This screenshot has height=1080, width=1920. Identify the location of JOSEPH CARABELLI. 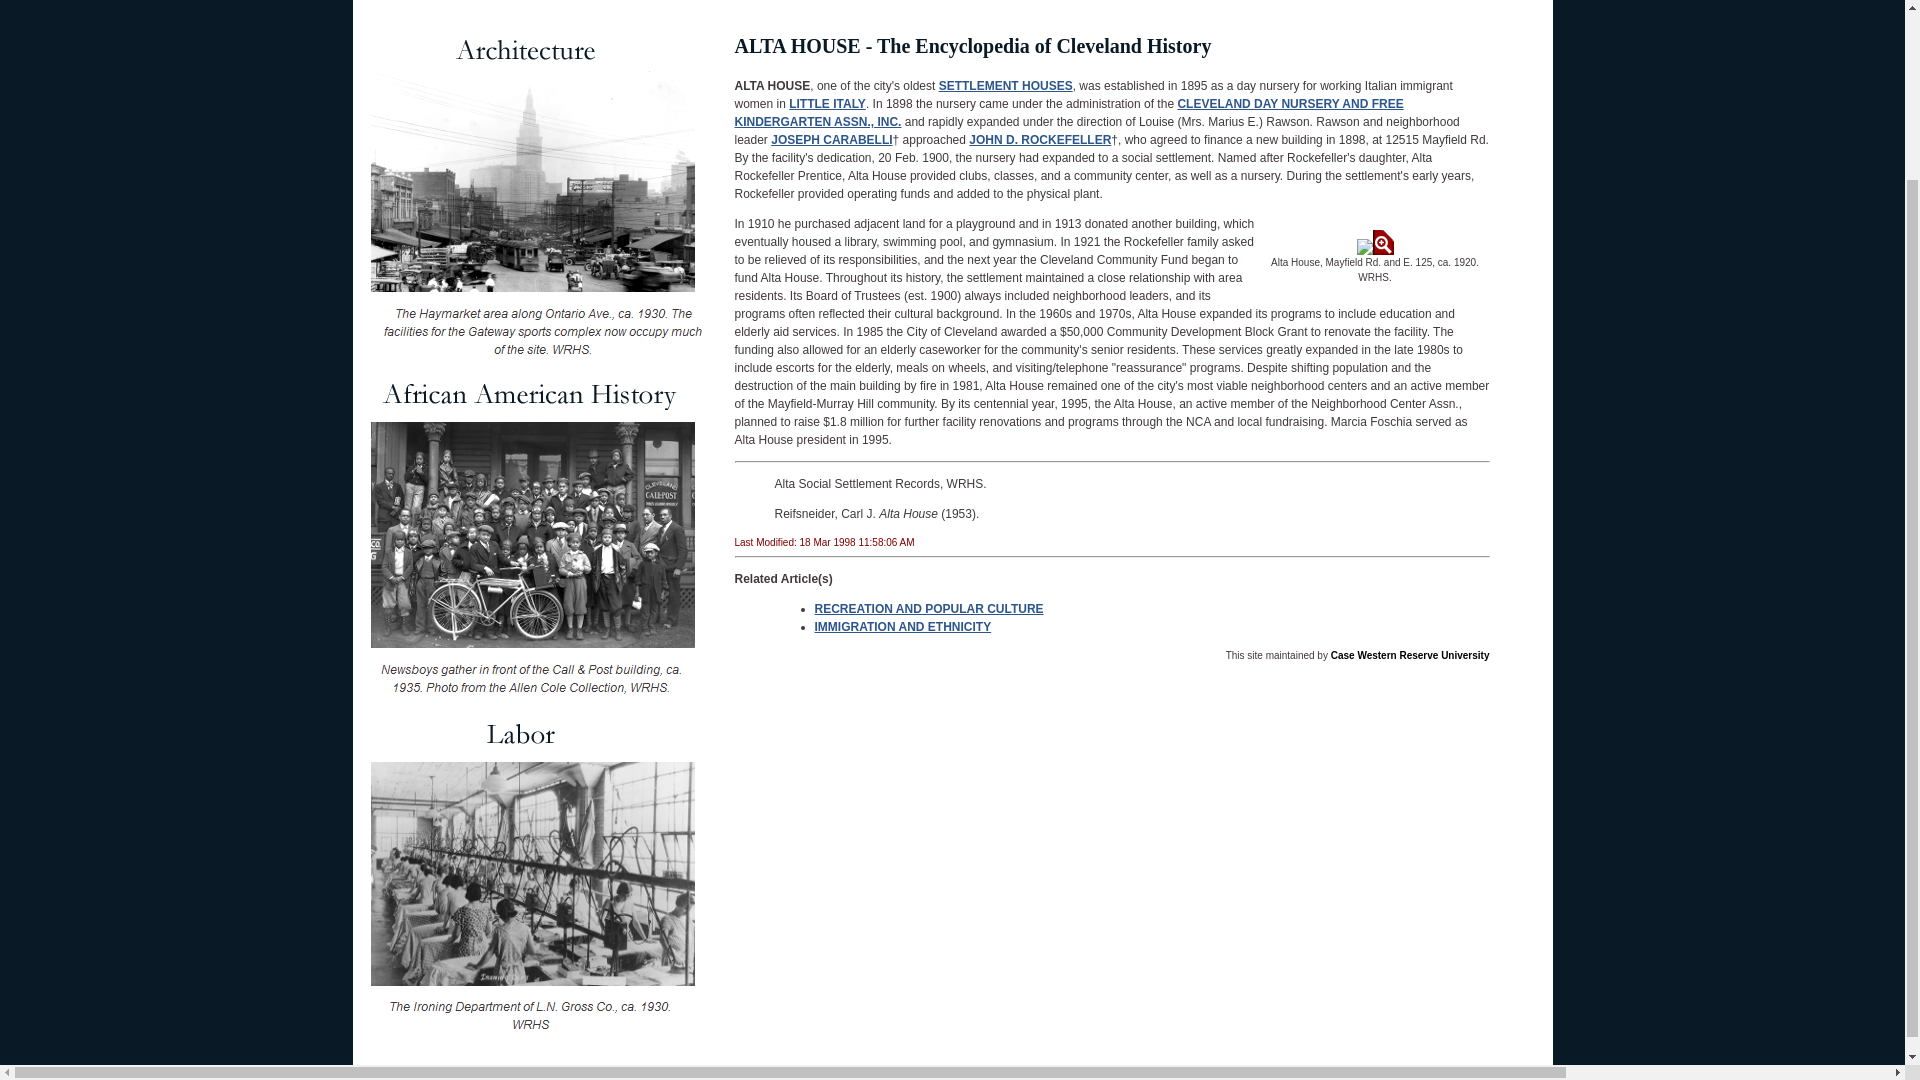
(832, 139).